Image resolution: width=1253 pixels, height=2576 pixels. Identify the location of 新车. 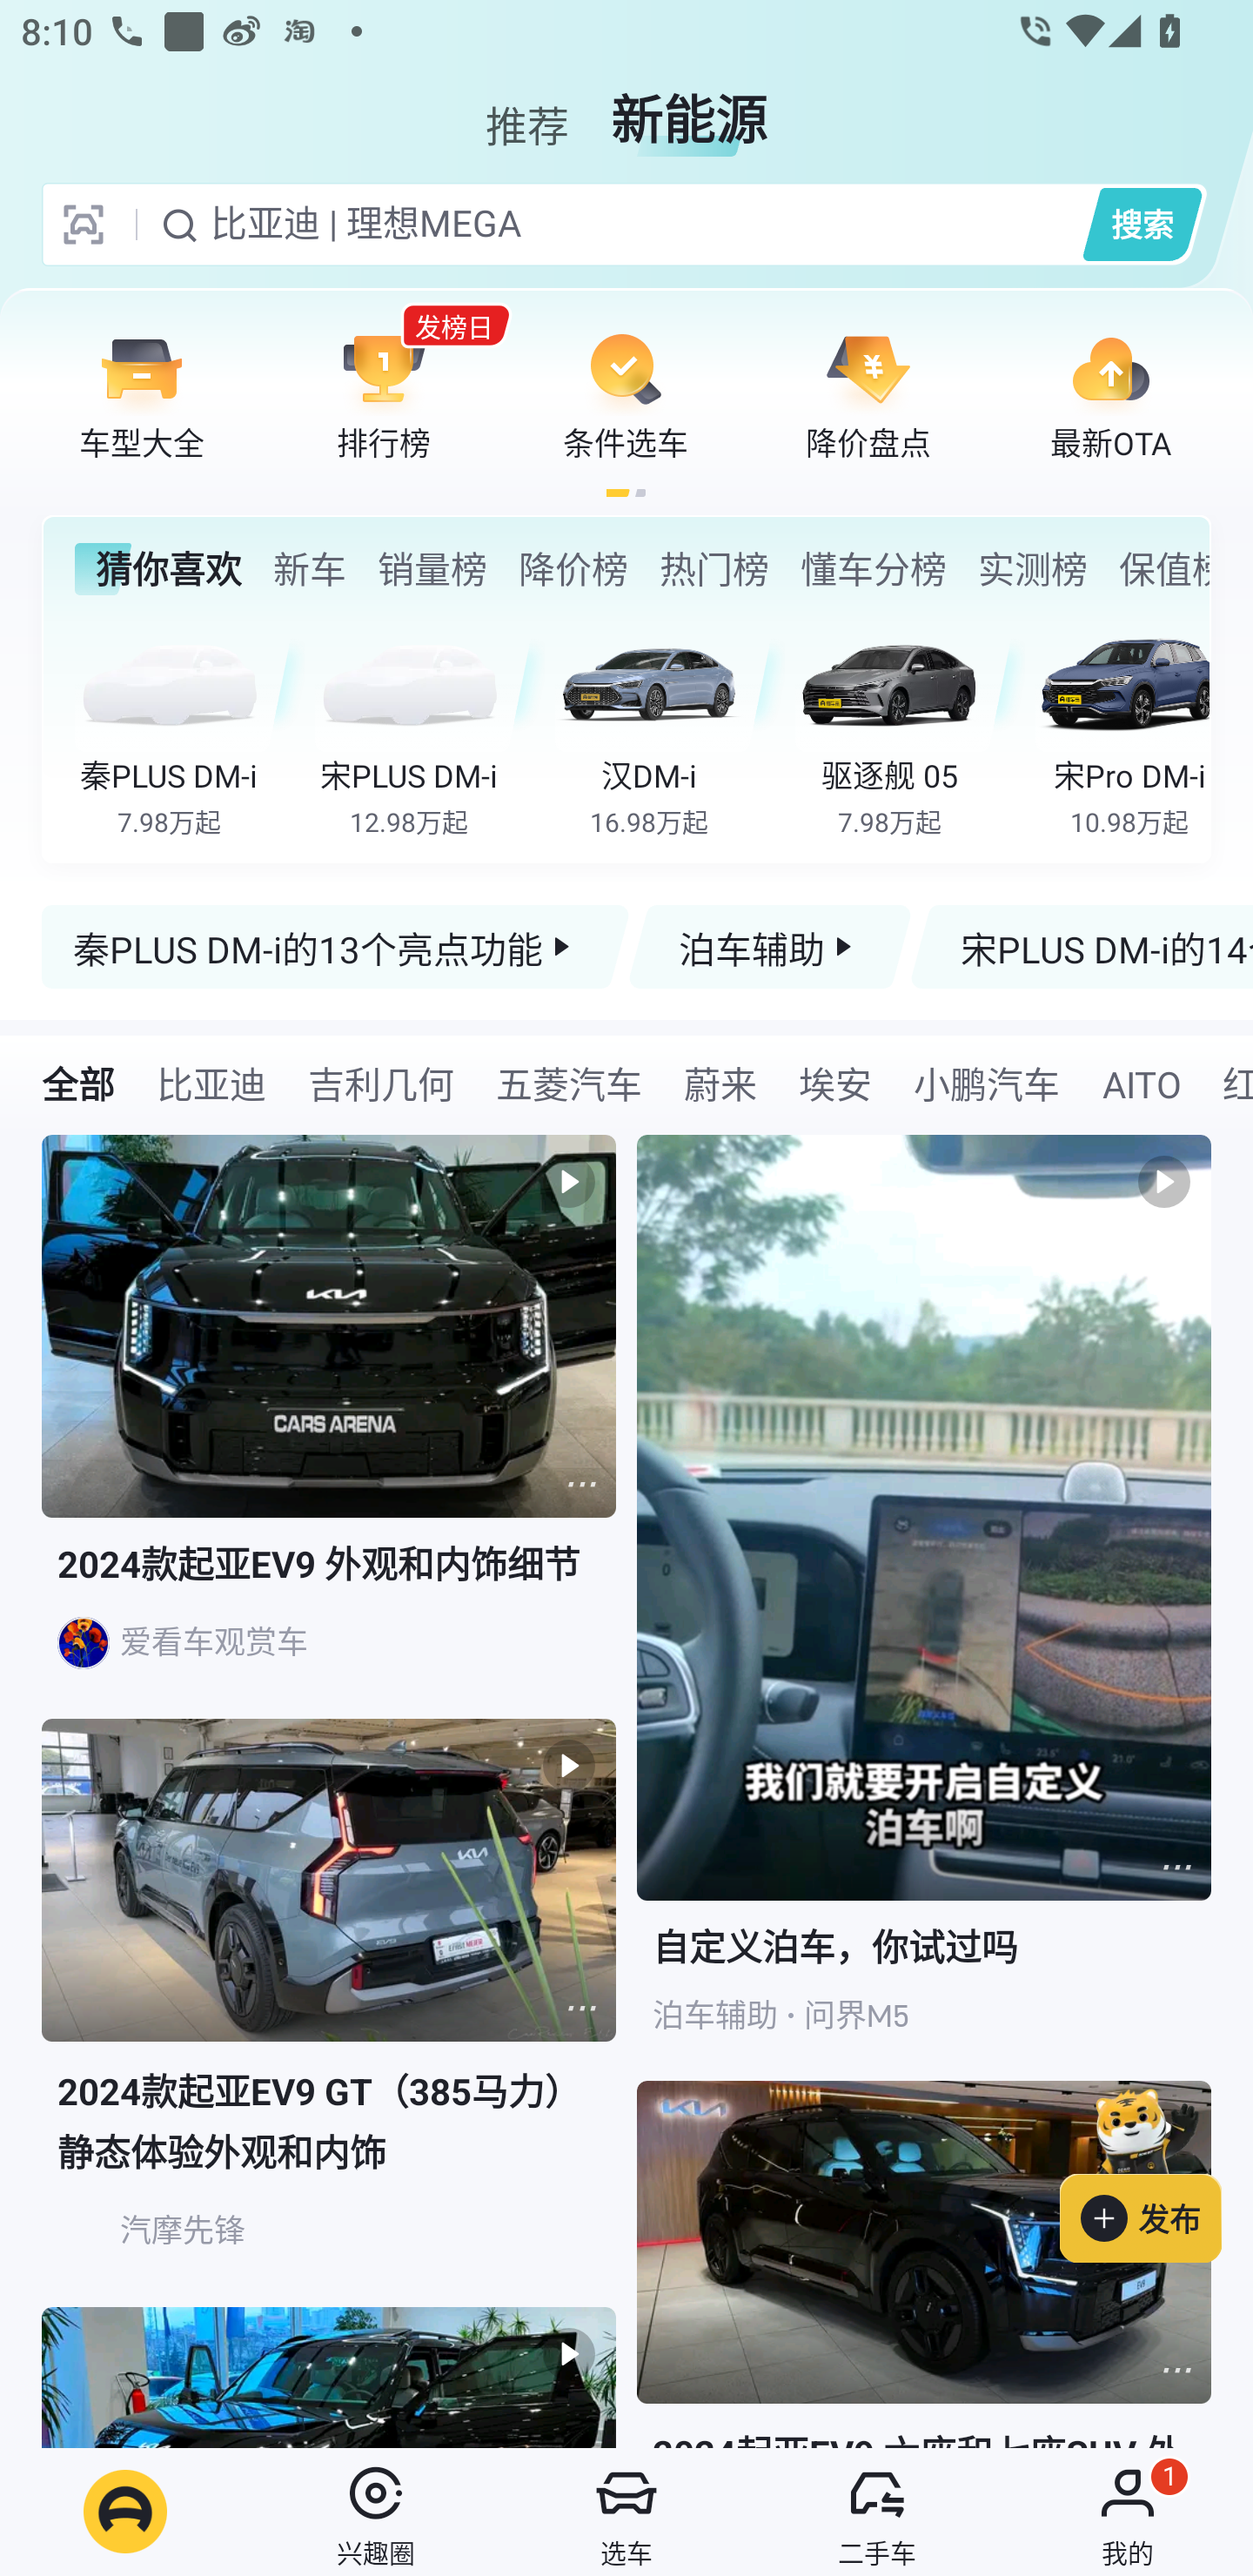
(309, 569).